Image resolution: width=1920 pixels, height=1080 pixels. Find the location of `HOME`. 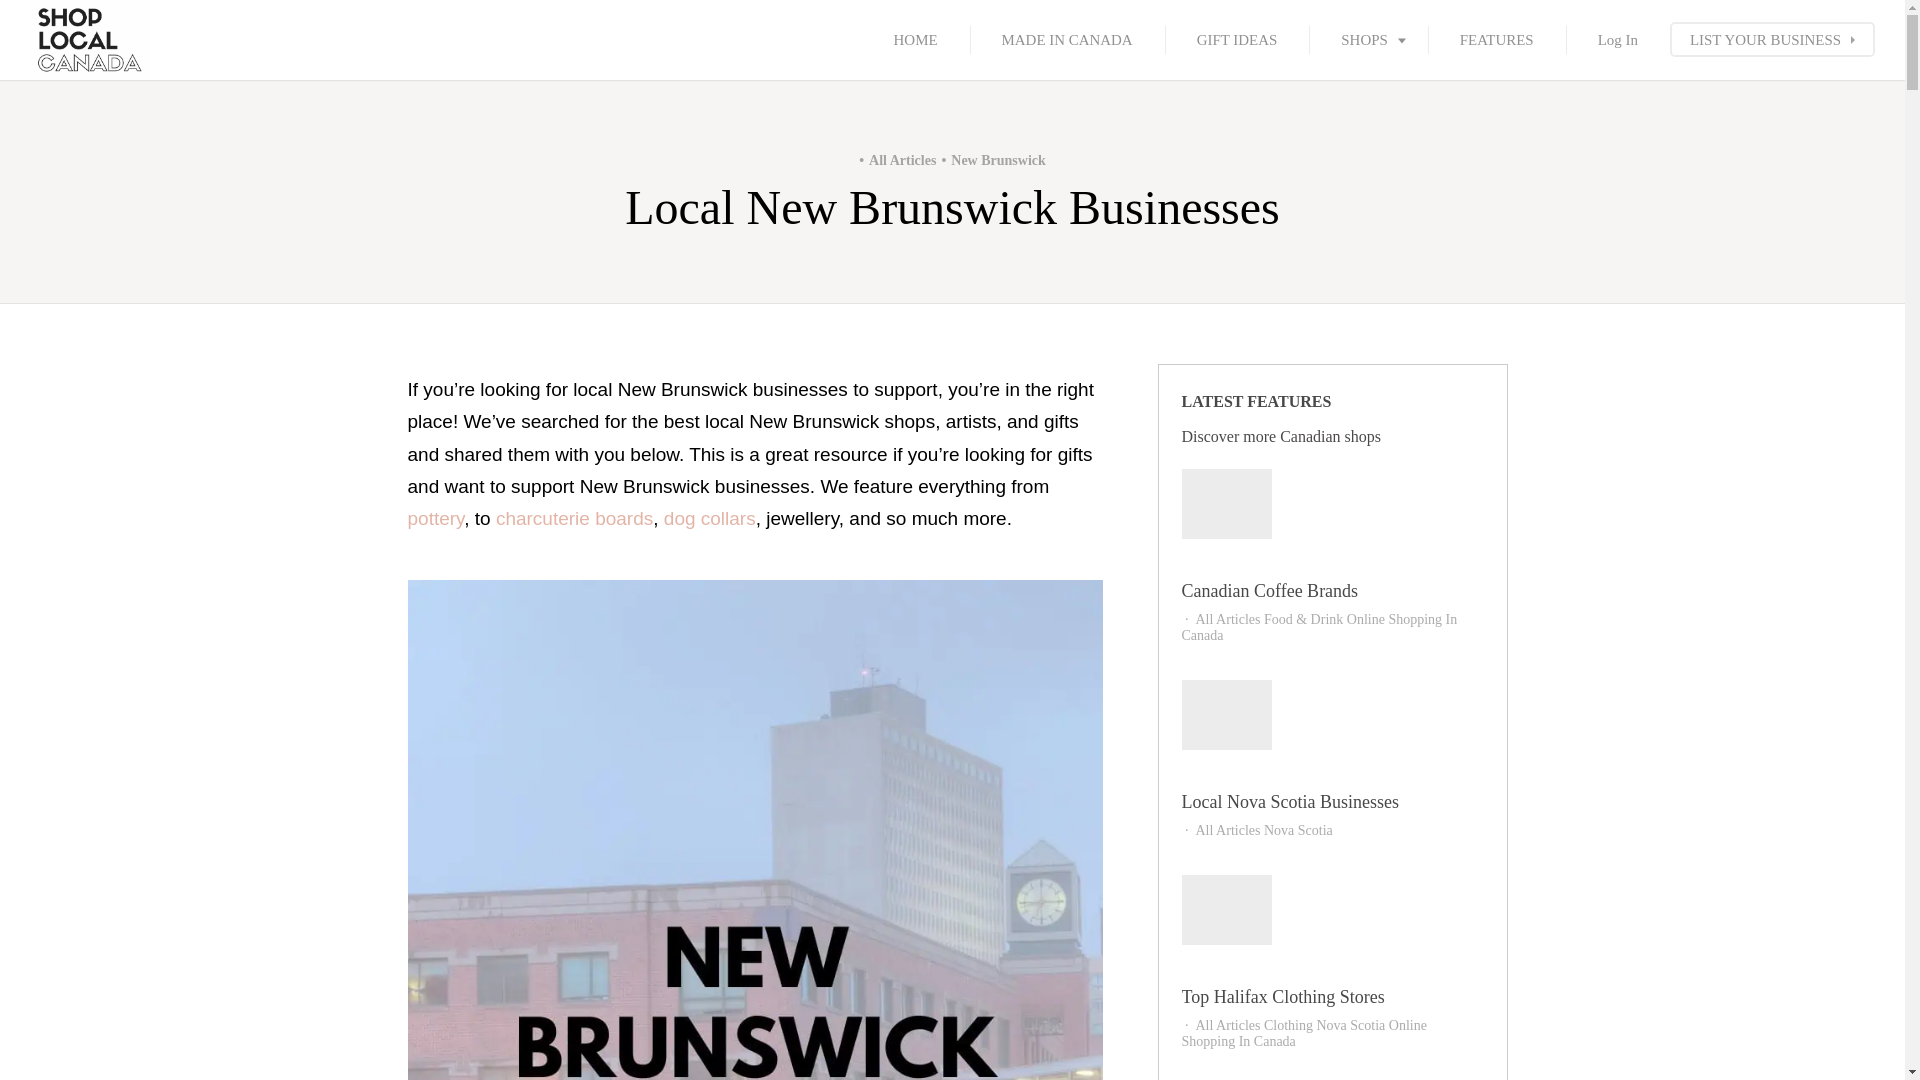

HOME is located at coordinates (916, 40).